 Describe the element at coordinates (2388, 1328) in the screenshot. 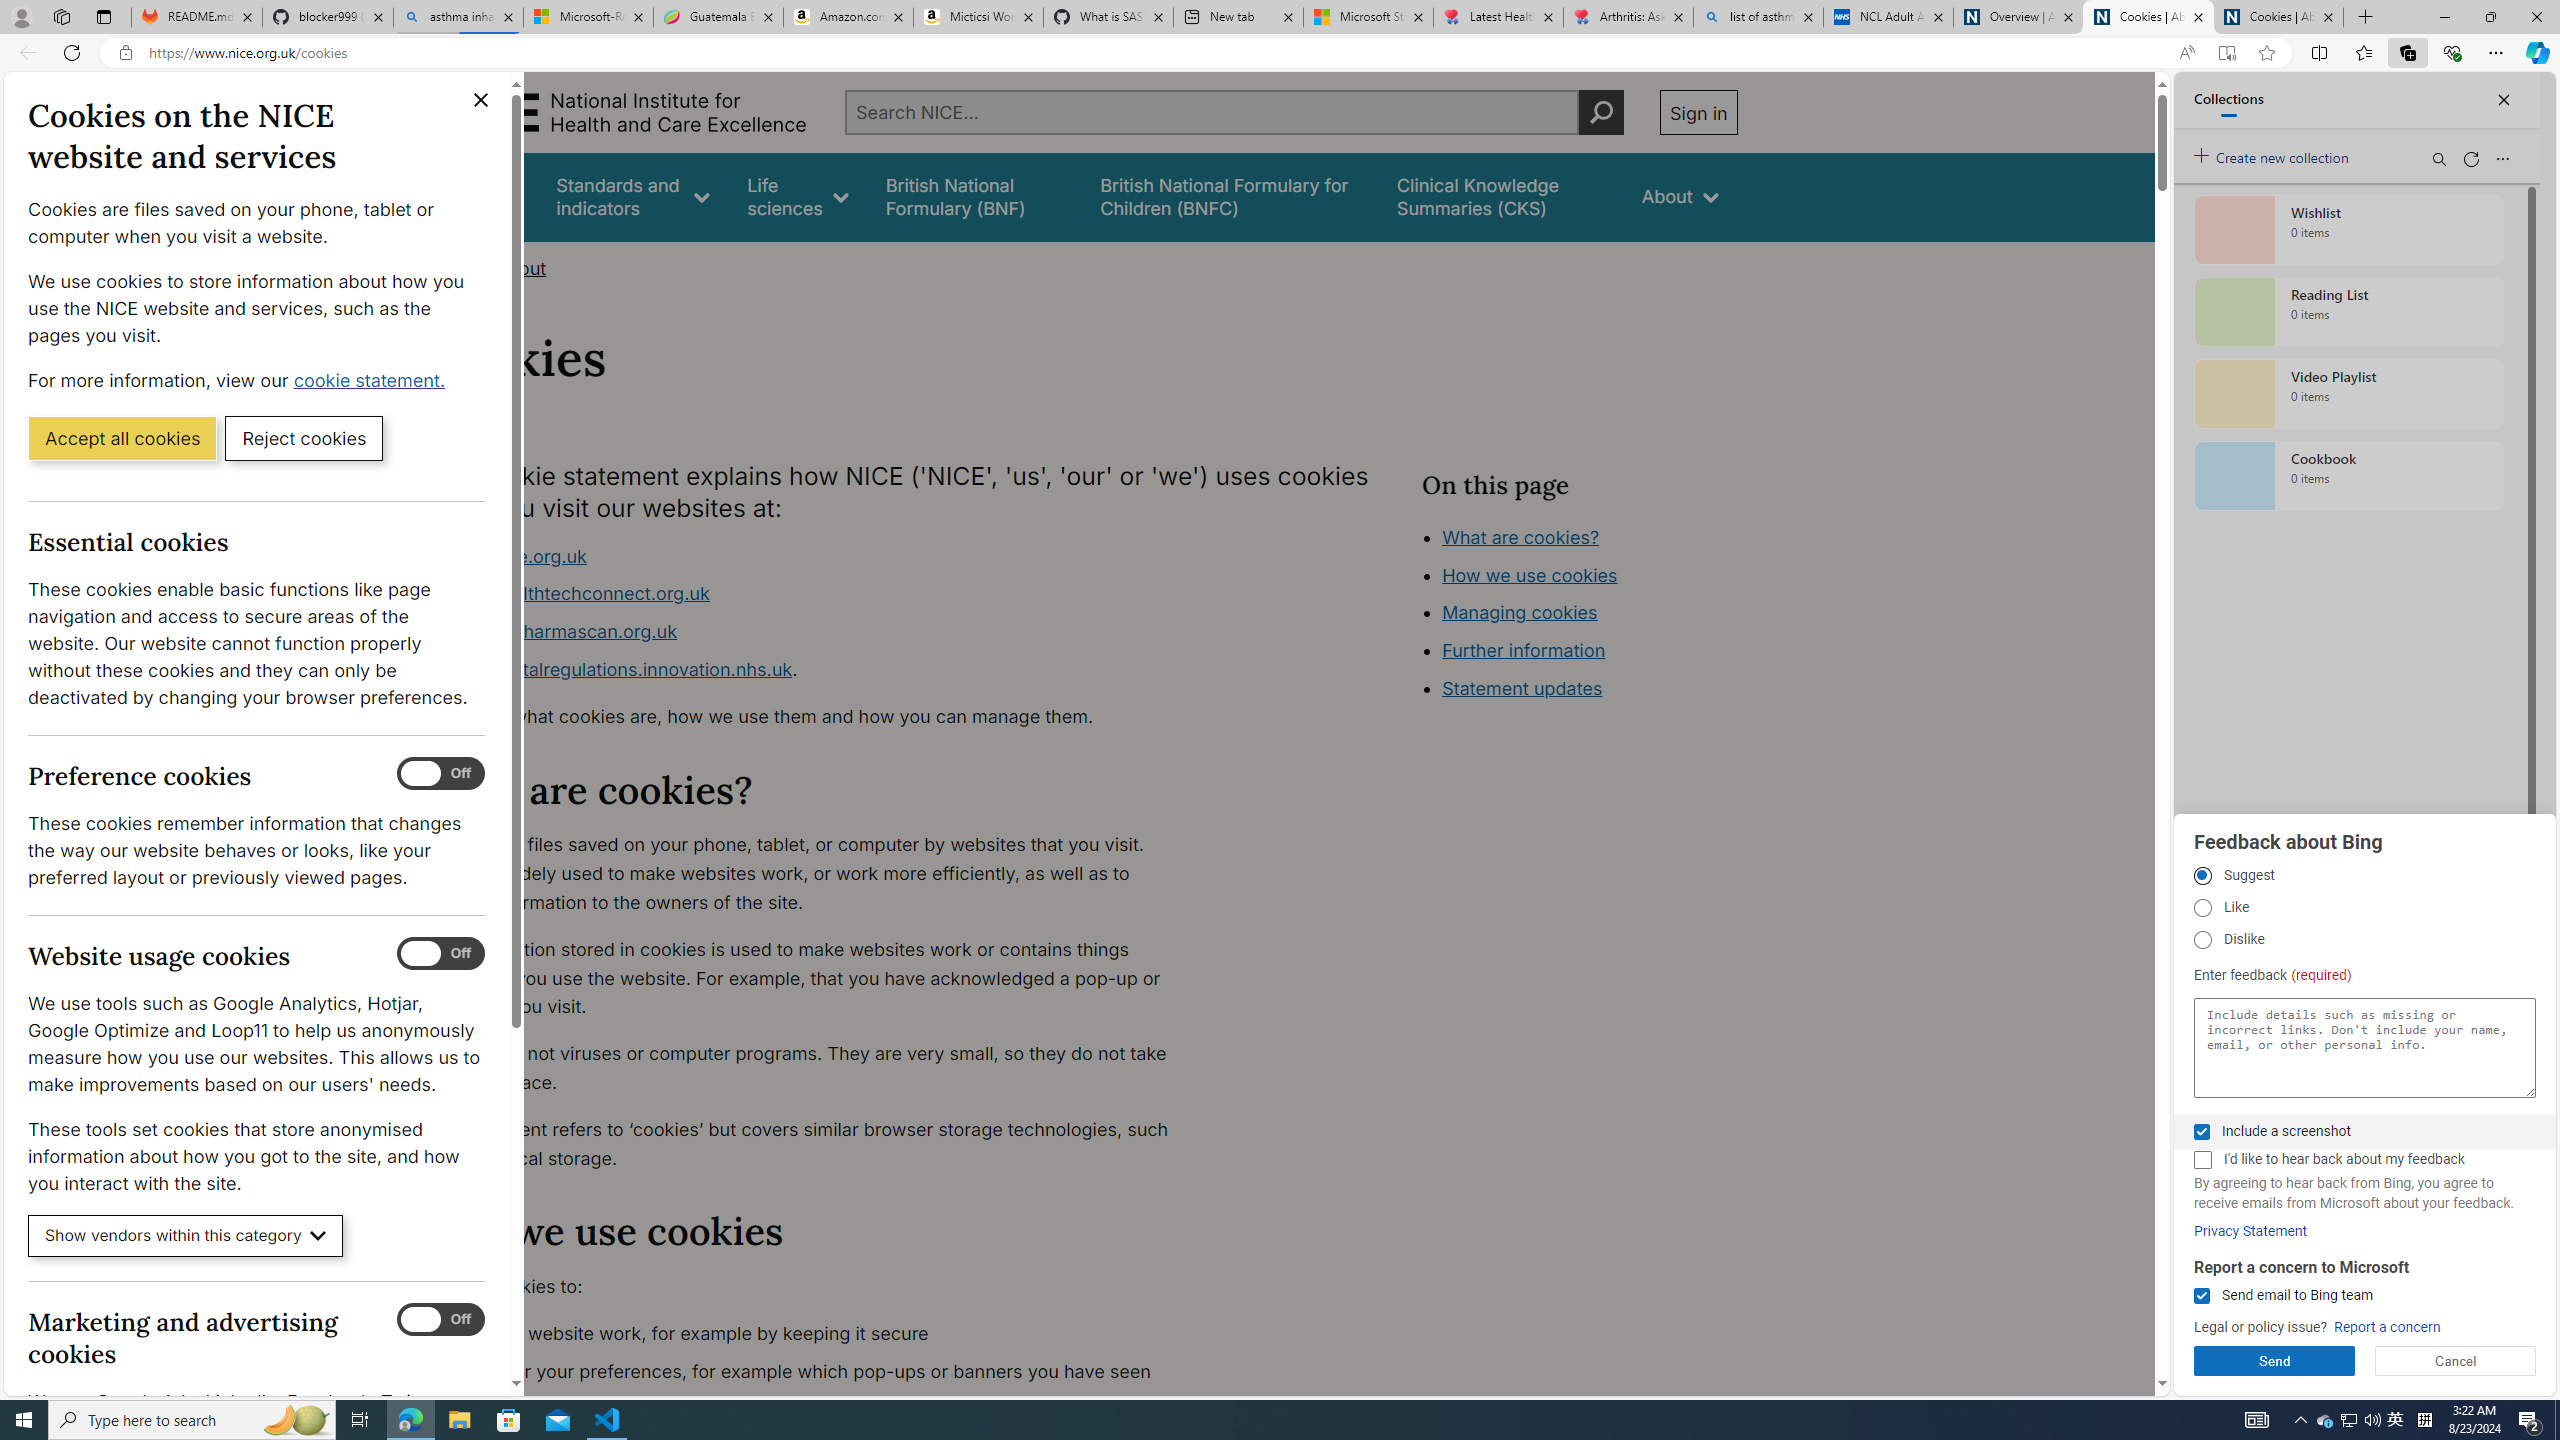

I see `Report a concern` at that location.